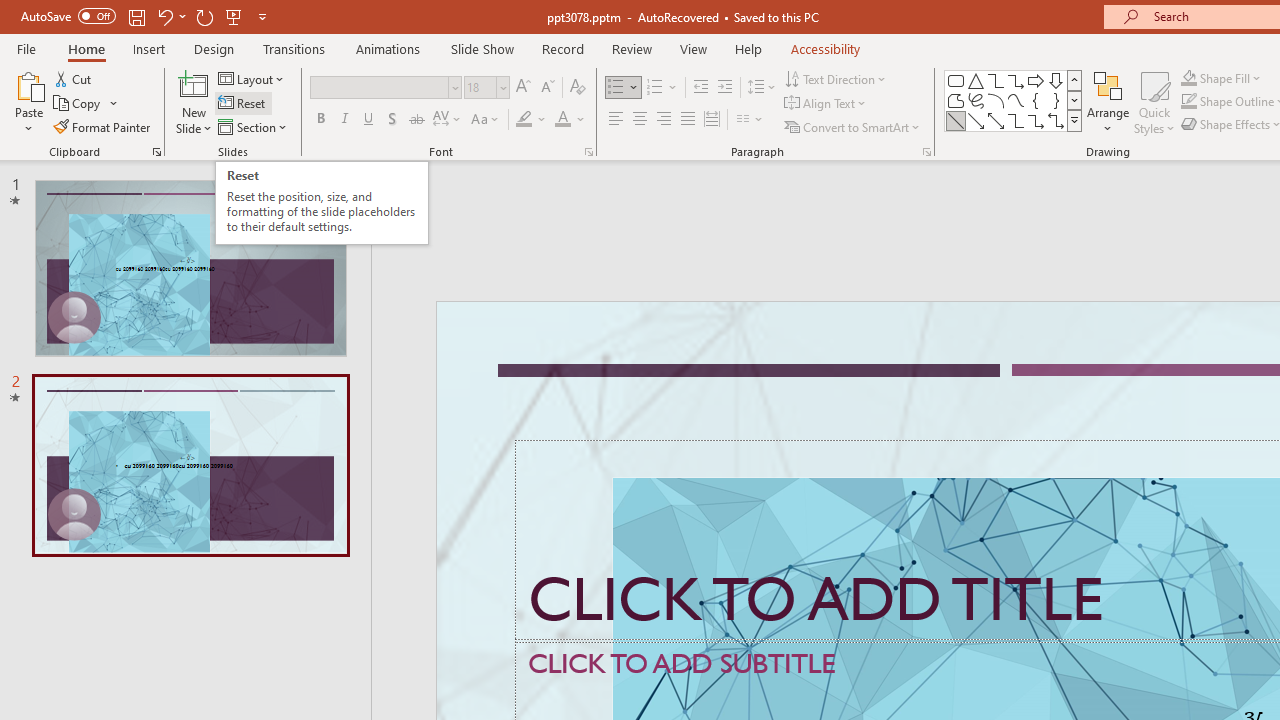 Image resolution: width=1280 pixels, height=720 pixels. Describe the element at coordinates (1074, 80) in the screenshot. I see `Row up` at that location.